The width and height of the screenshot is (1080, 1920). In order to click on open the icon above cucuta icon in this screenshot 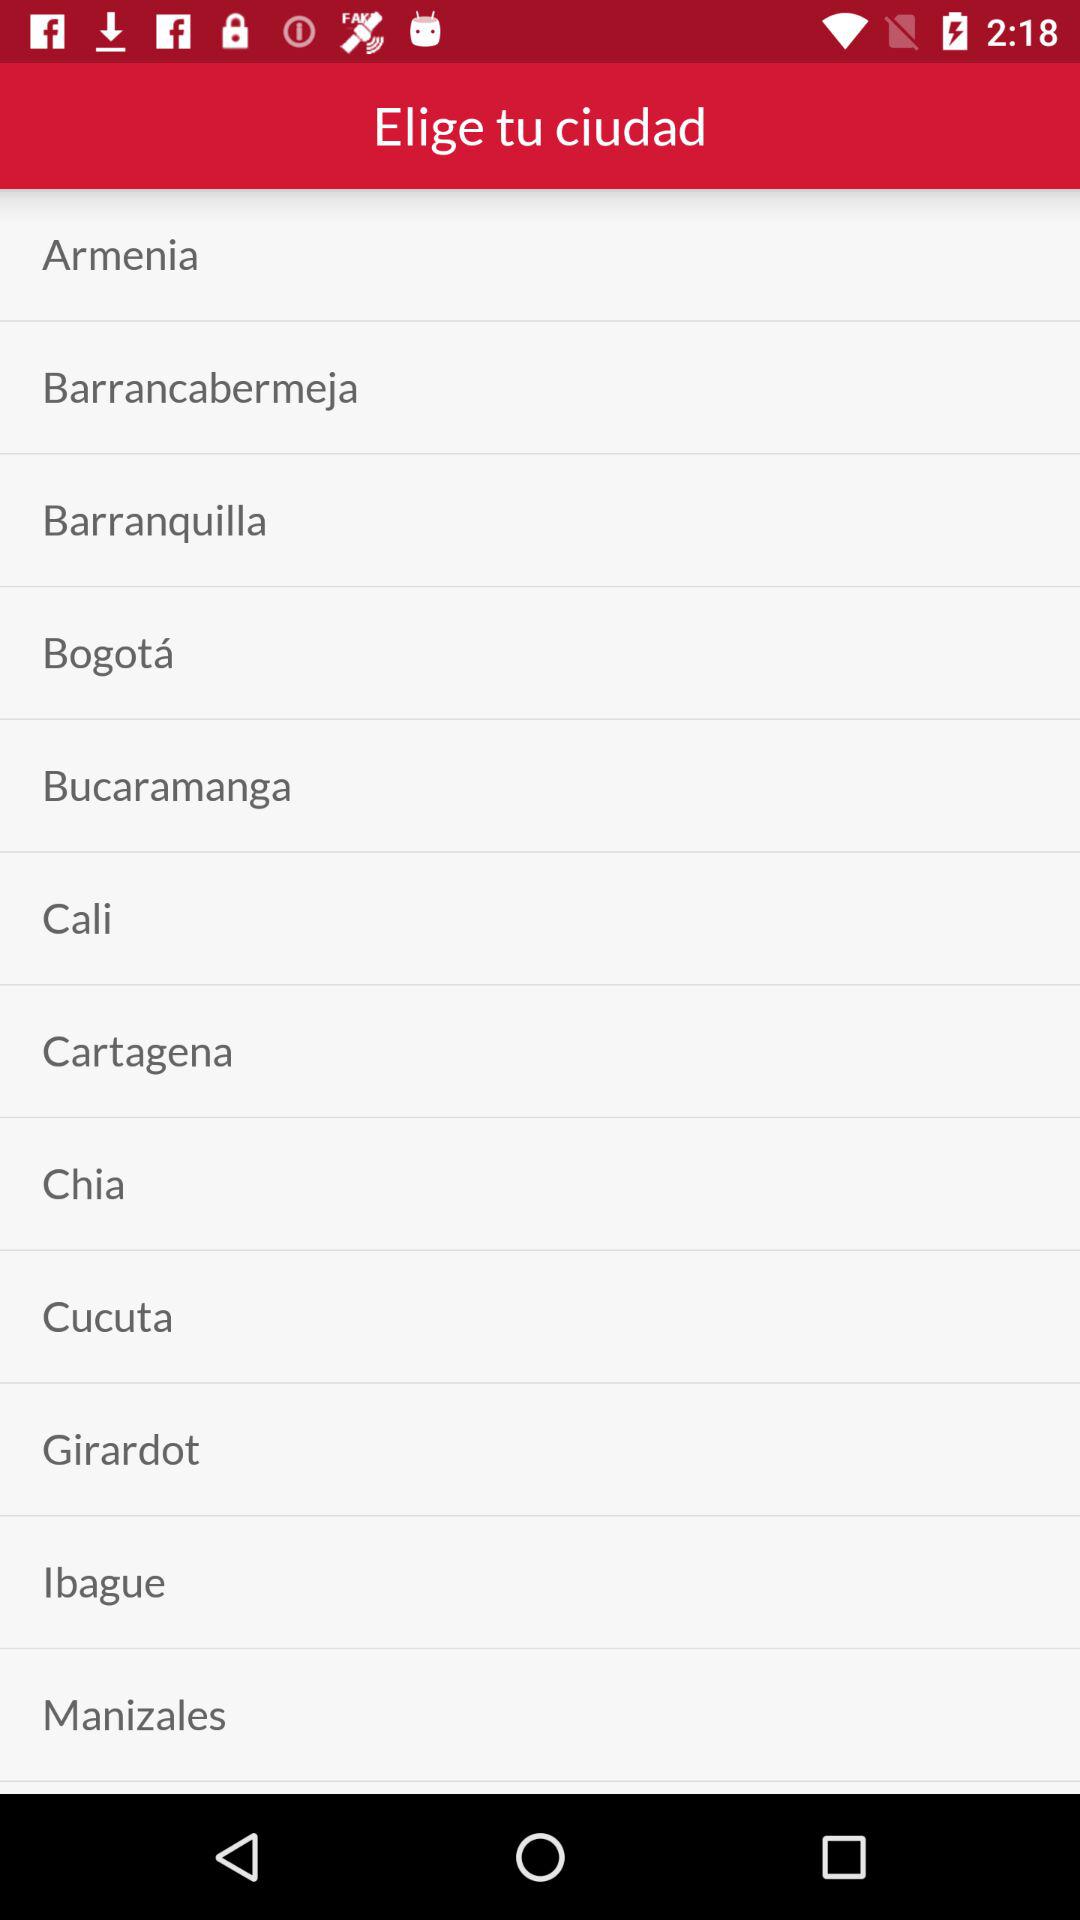, I will do `click(84, 1184)`.